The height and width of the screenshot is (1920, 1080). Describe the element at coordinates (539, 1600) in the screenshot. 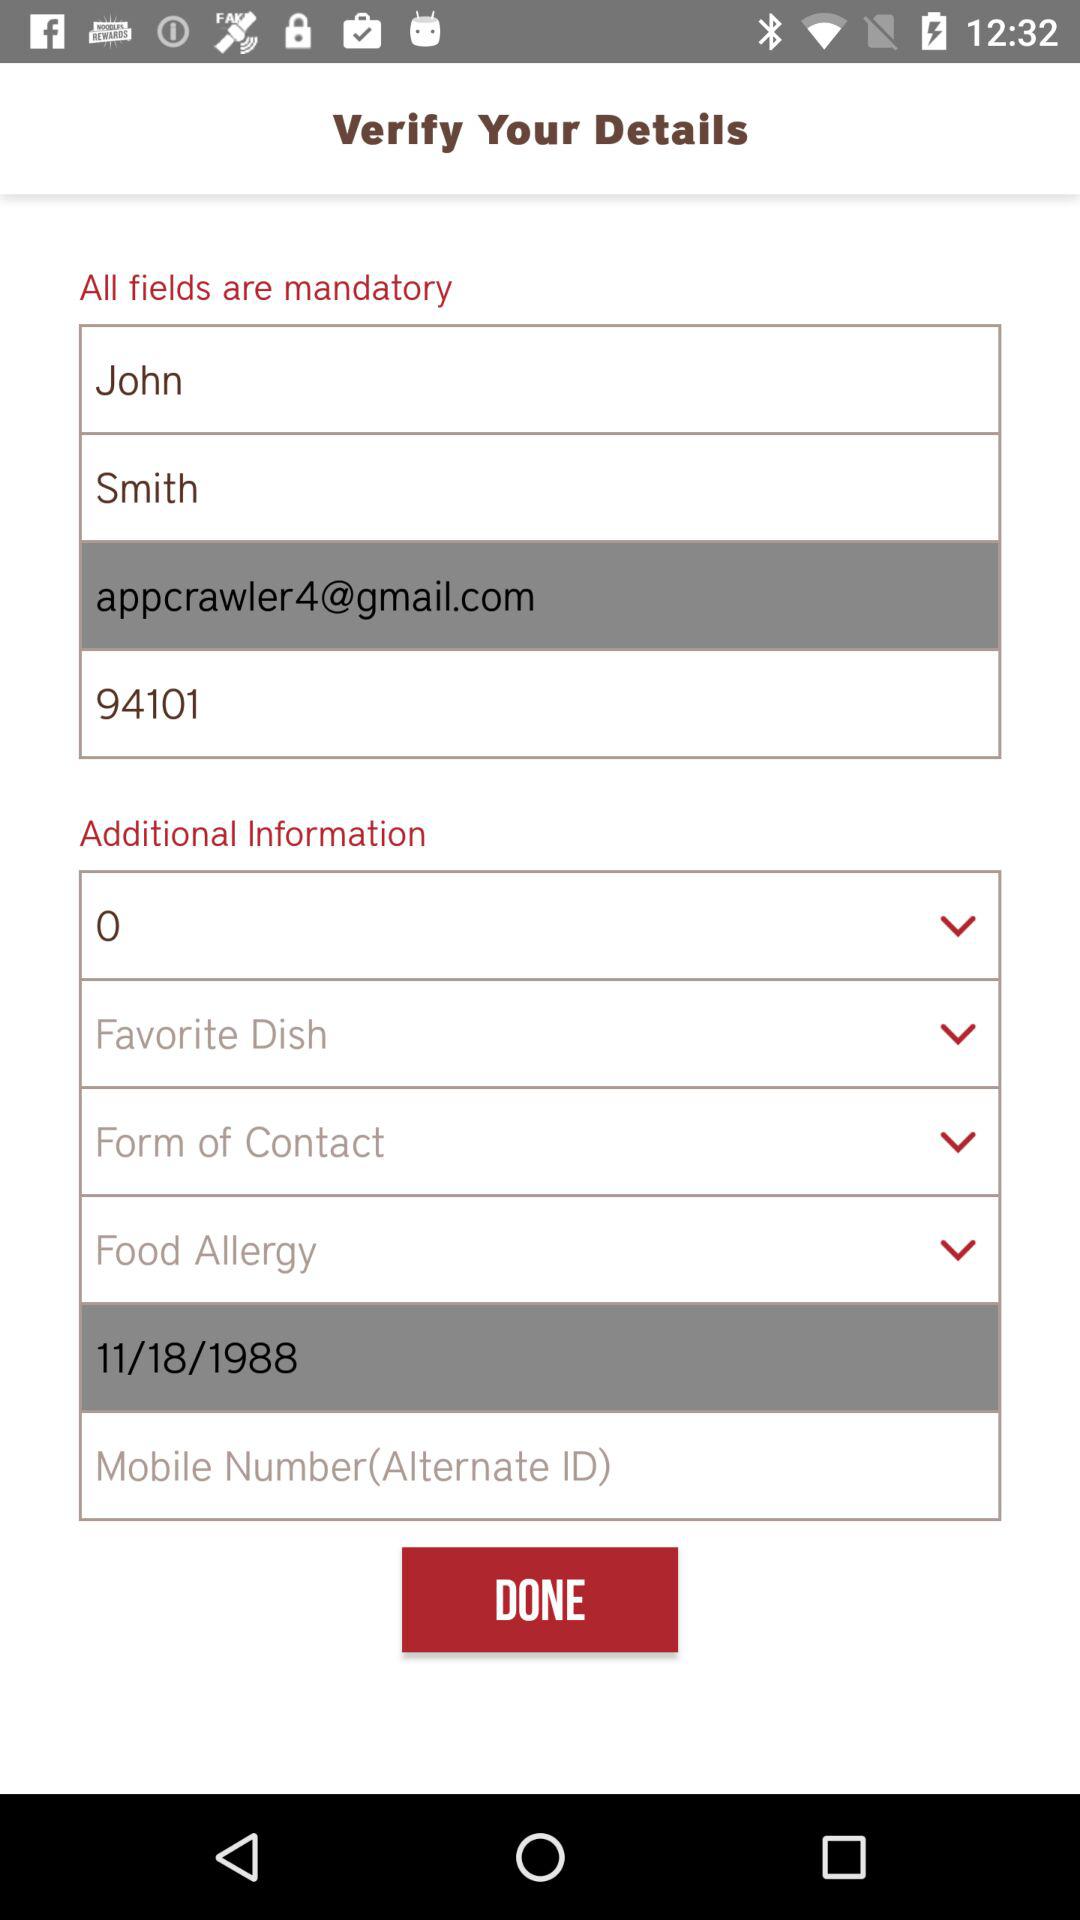

I see `flip to the done item` at that location.